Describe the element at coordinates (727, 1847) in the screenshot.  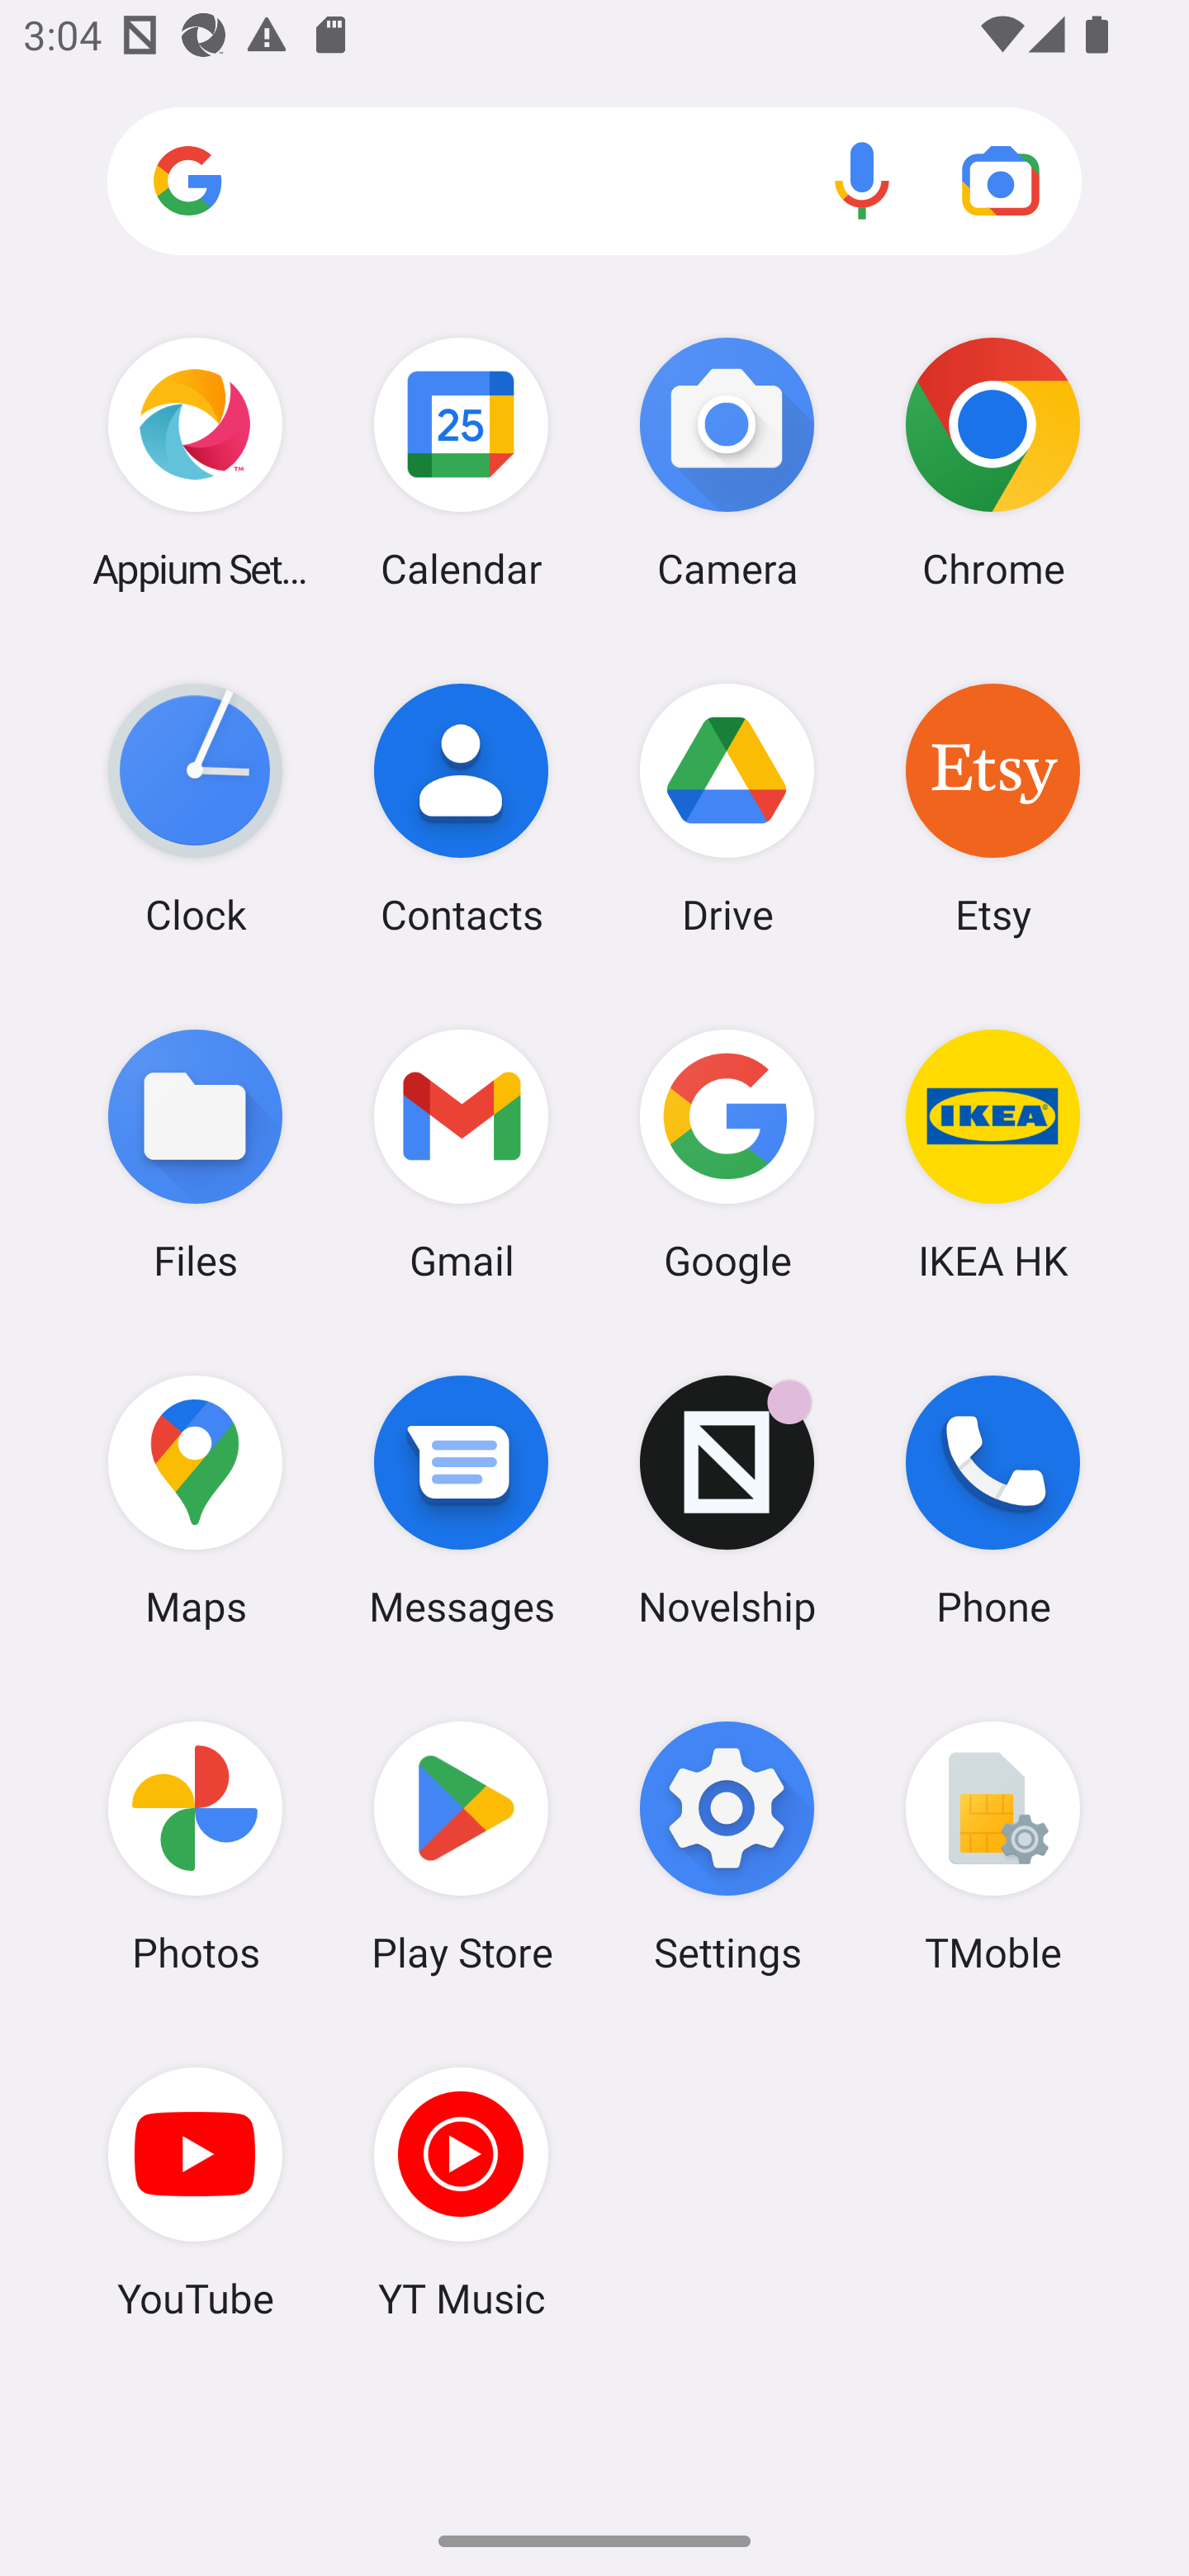
I see `Settings` at that location.